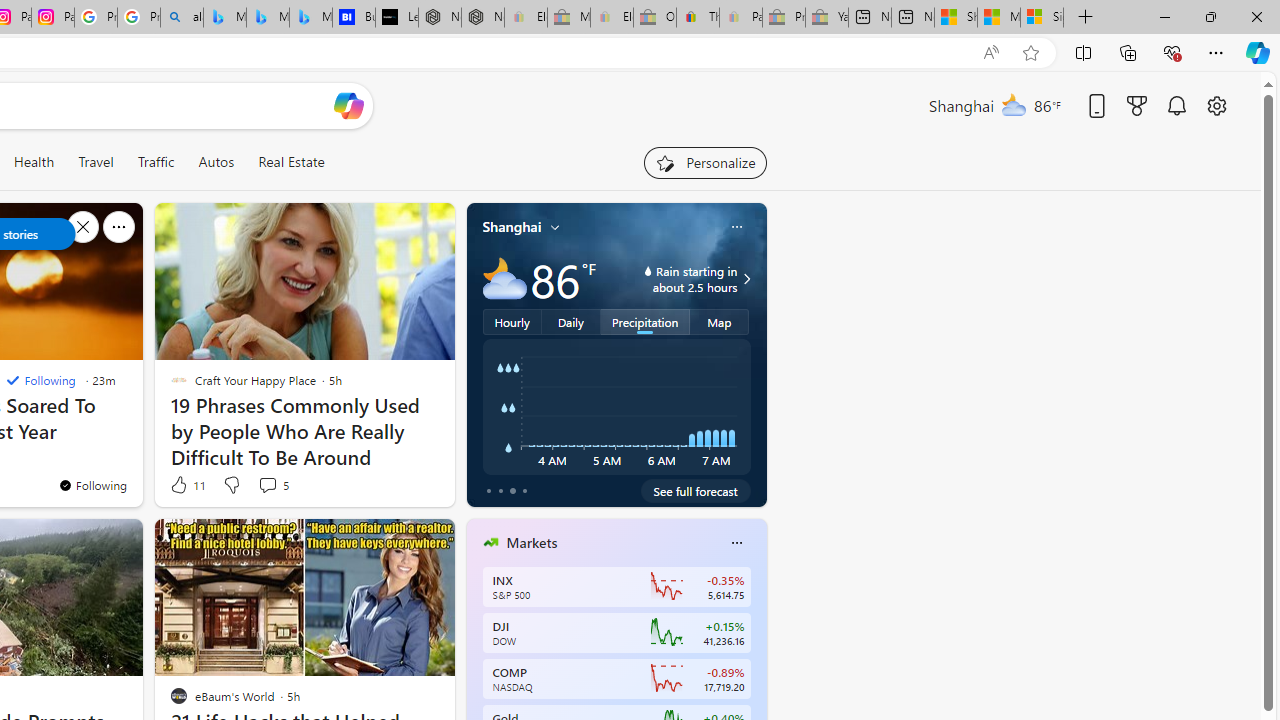 The image size is (1280, 720). Describe the element at coordinates (267, 485) in the screenshot. I see `View comments 5 Comment` at that location.